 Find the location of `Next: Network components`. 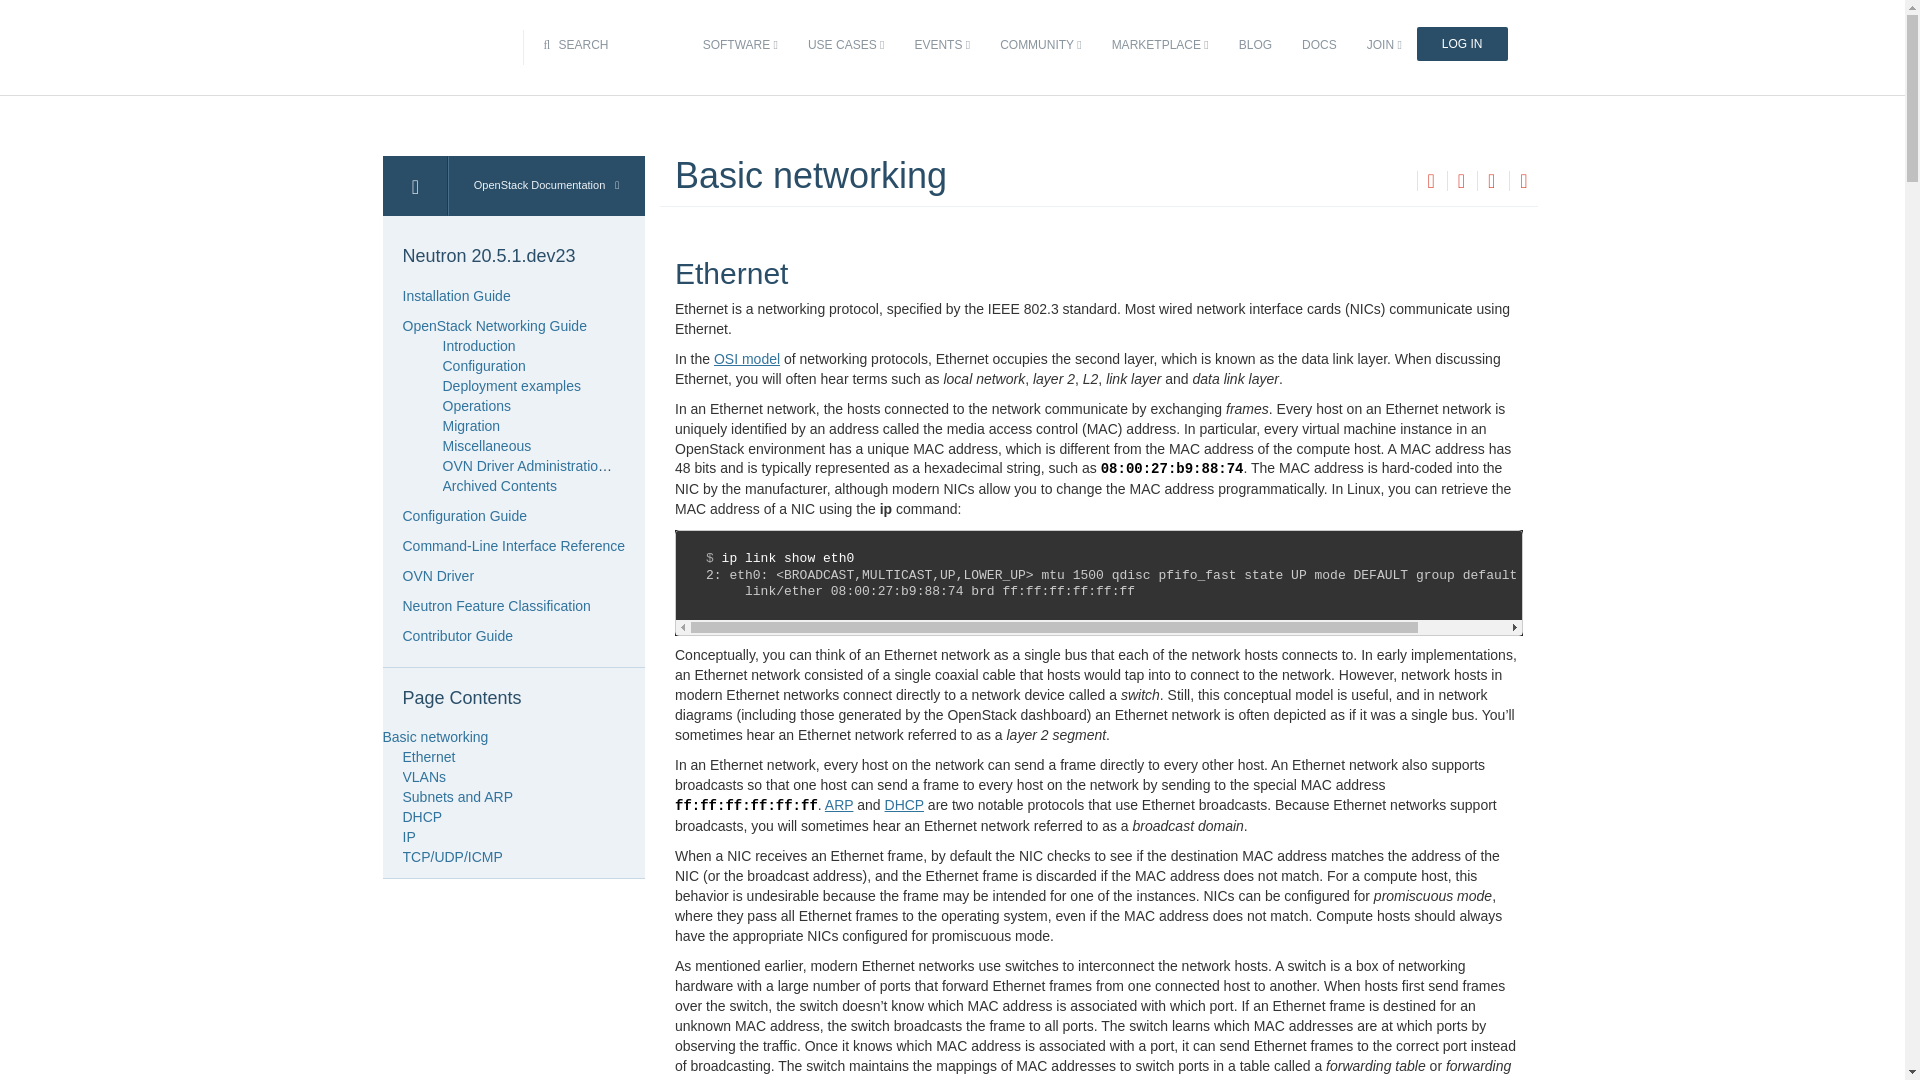

Next: Network components is located at coordinates (1460, 180).